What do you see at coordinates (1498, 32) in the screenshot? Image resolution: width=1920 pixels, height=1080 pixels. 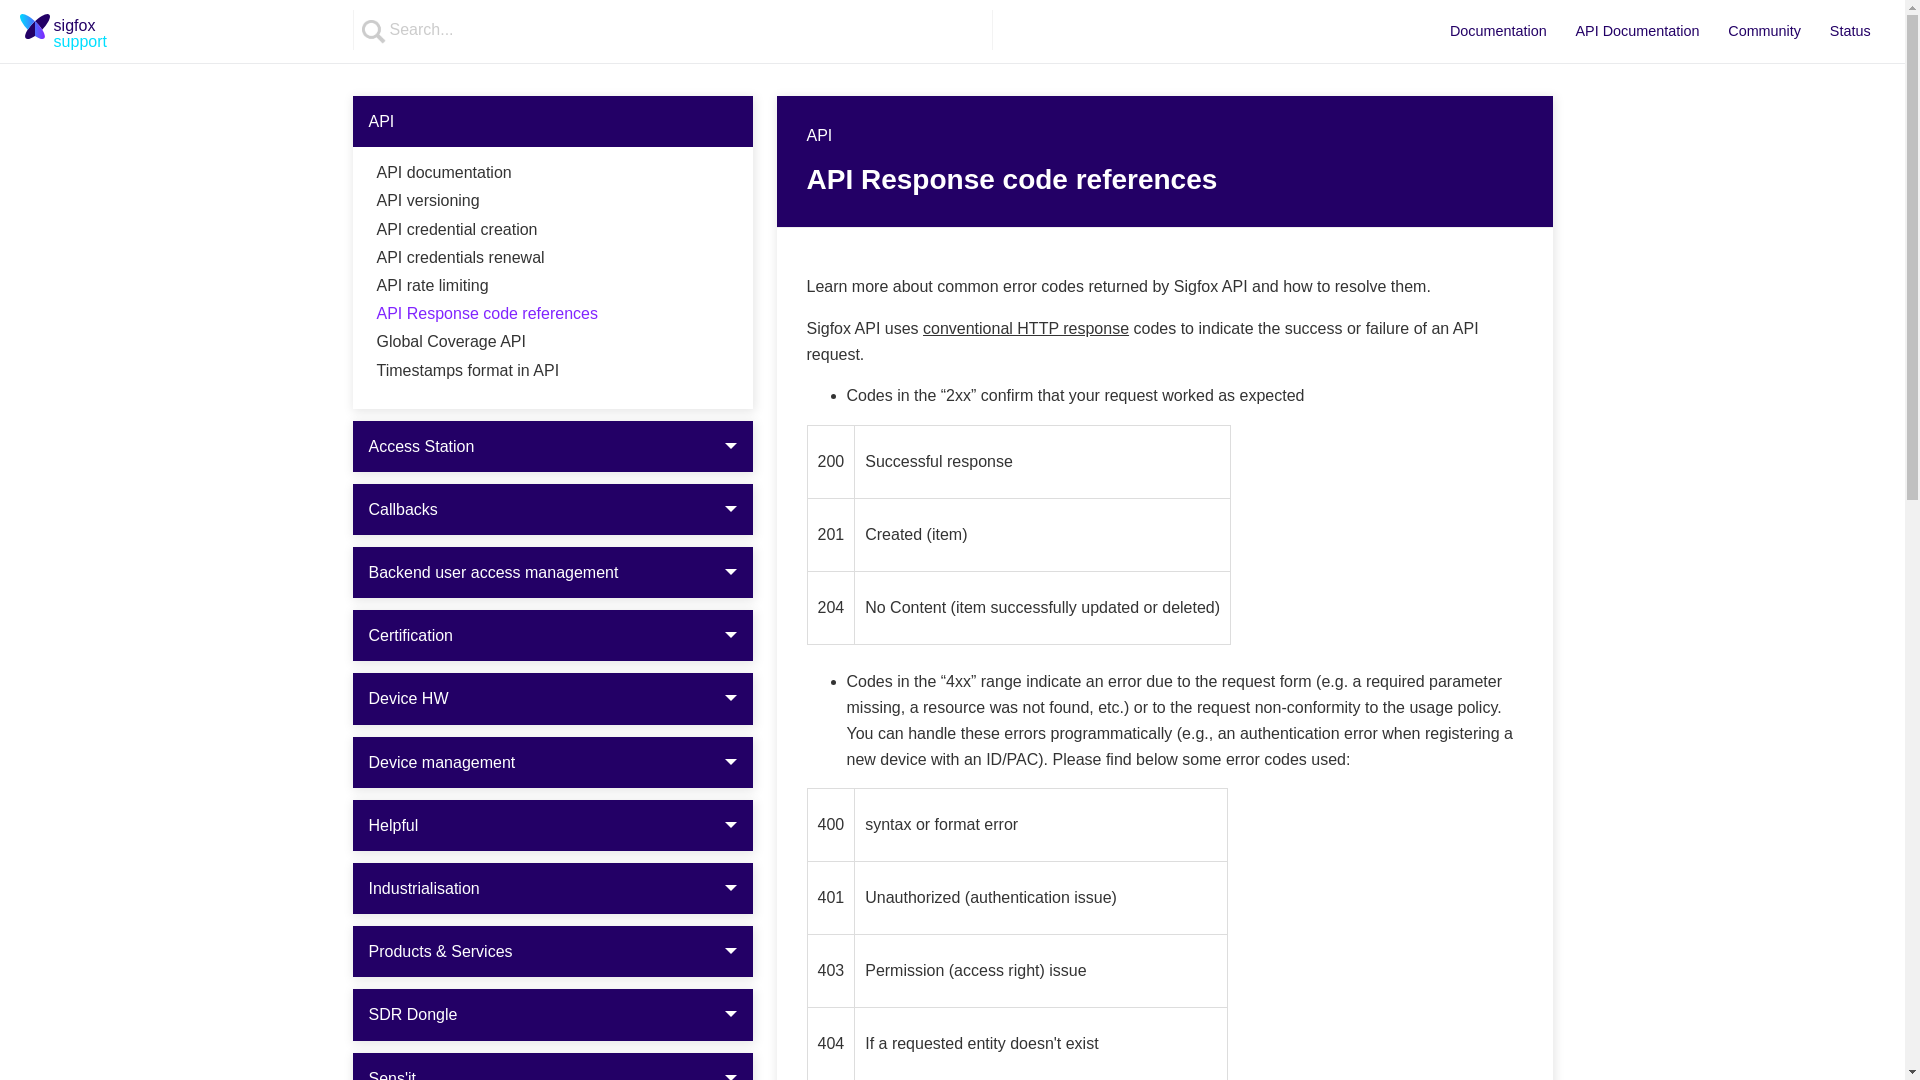 I see `API Documentation` at bounding box center [1498, 32].